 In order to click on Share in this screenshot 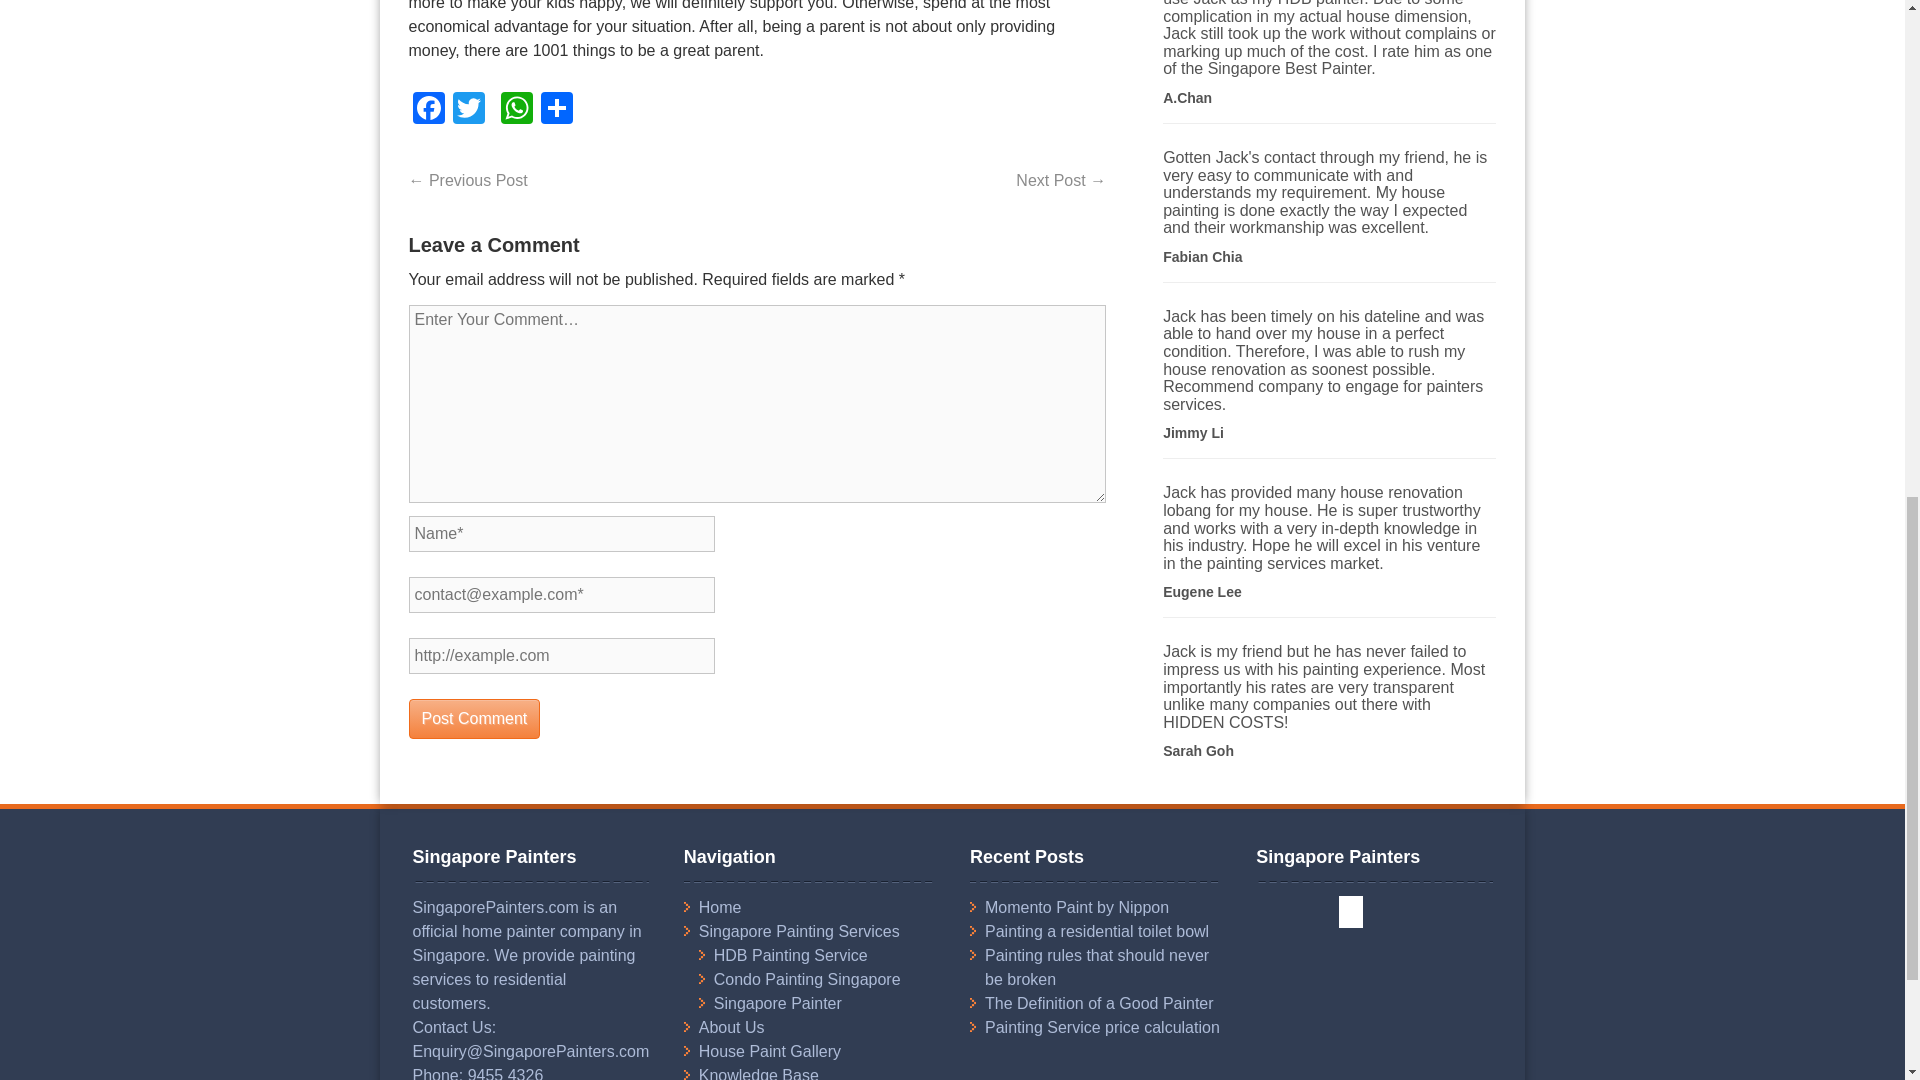, I will do `click(556, 110)`.